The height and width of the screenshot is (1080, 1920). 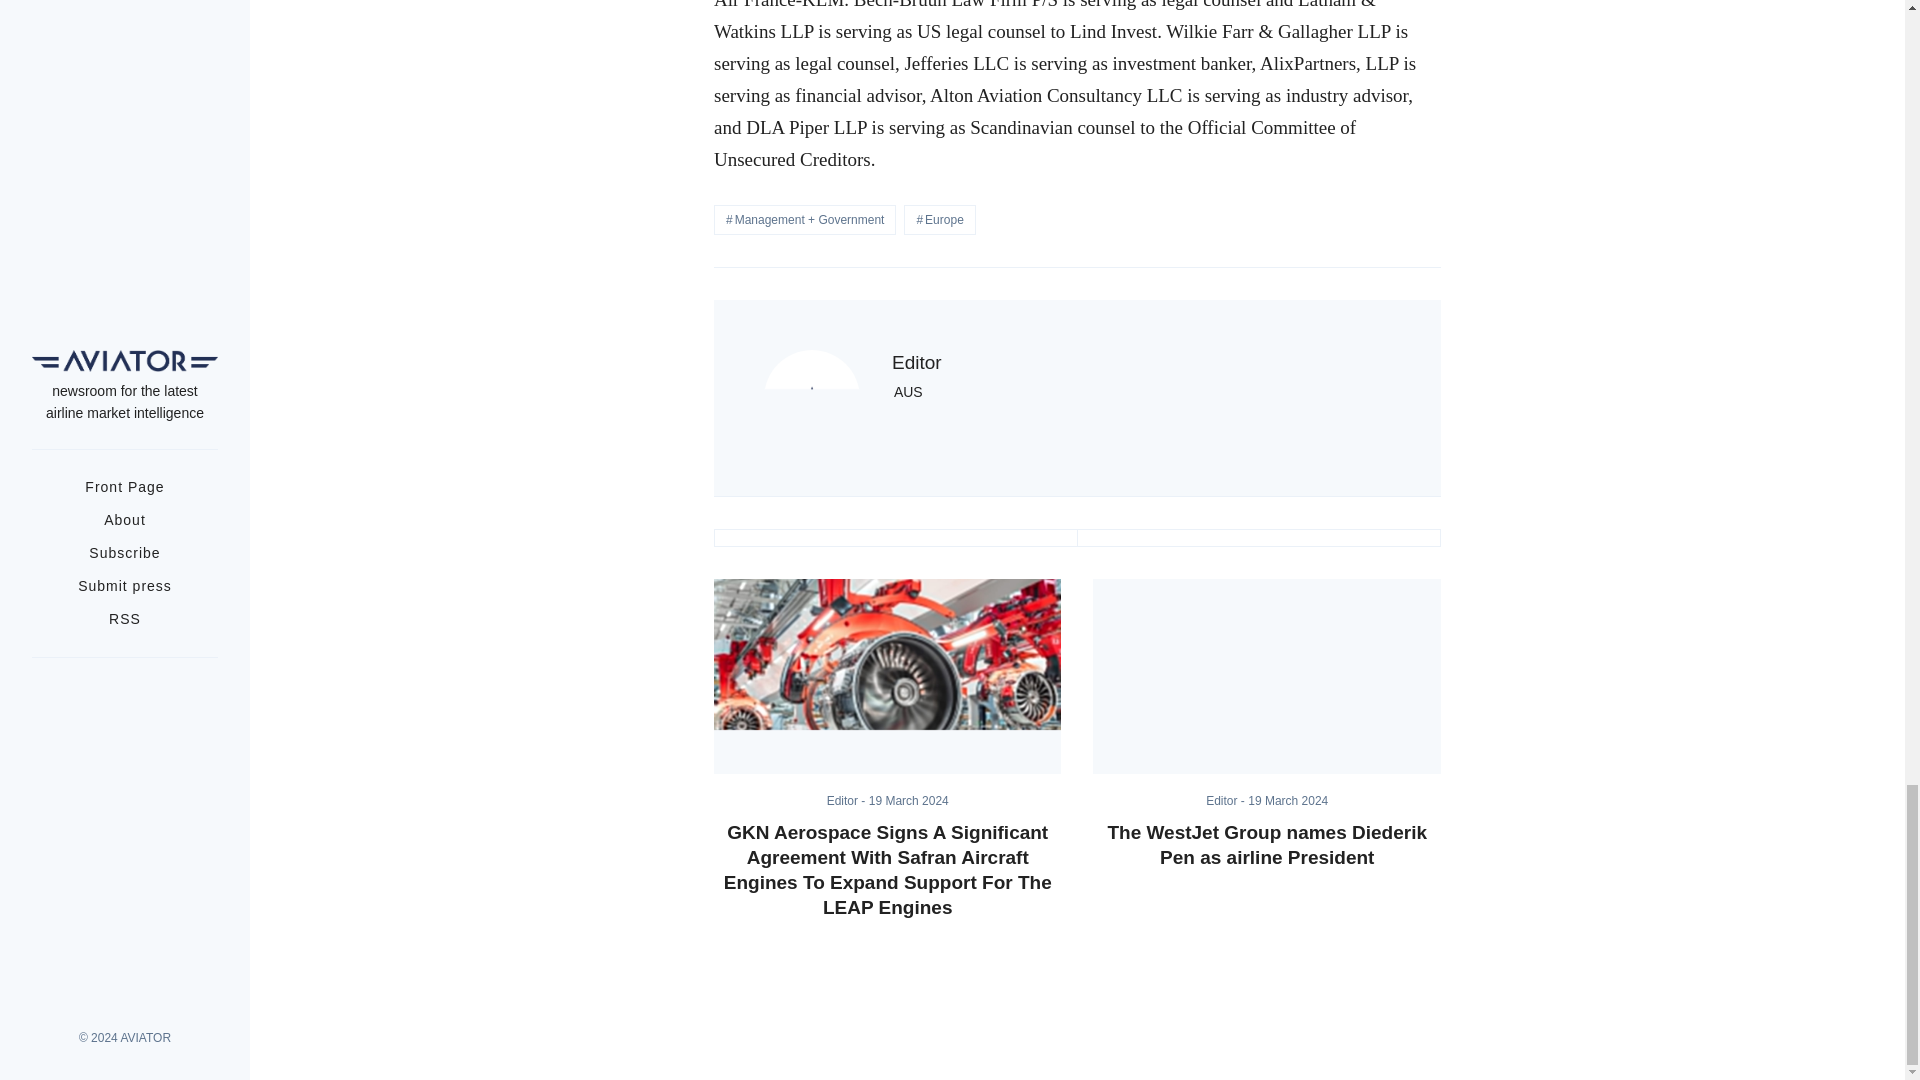 I want to click on Europe, so click(x=940, y=220).